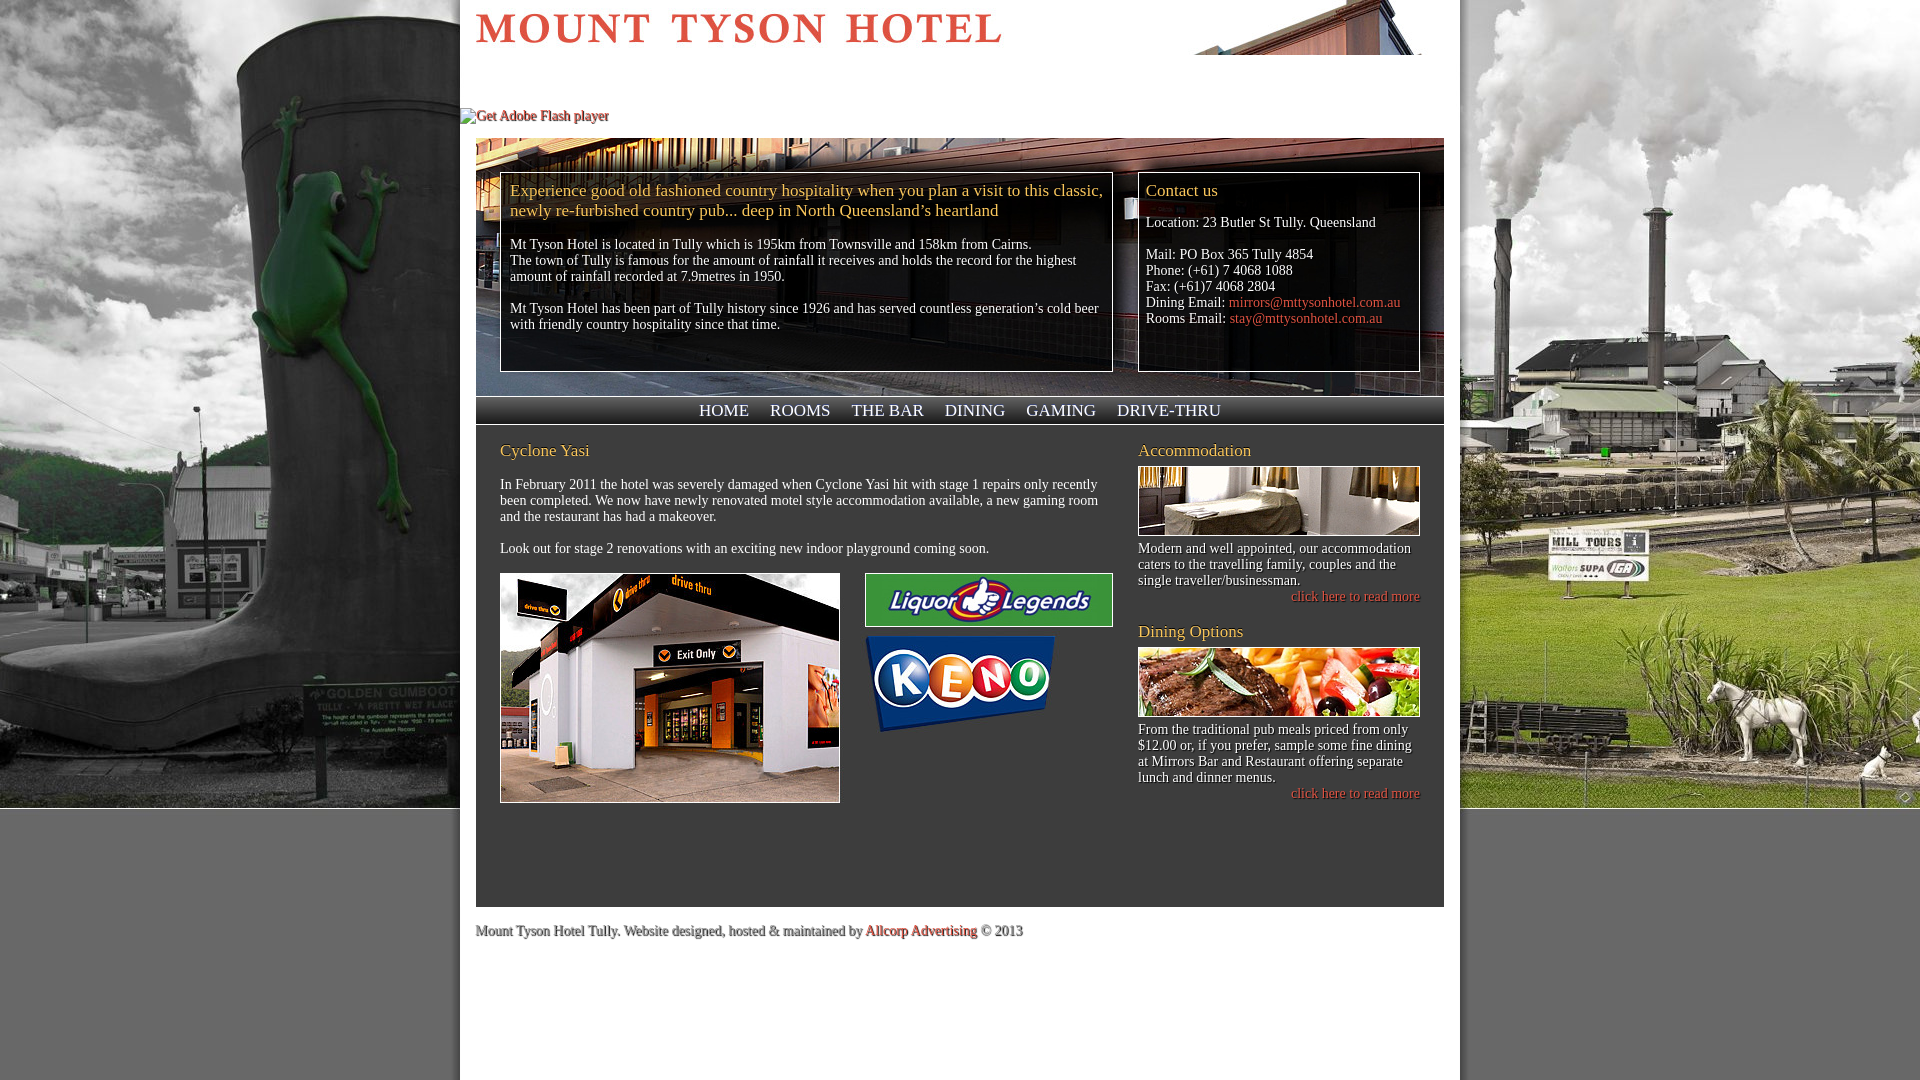 The image size is (1920, 1080). I want to click on Allcorp Advertising, so click(921, 930).